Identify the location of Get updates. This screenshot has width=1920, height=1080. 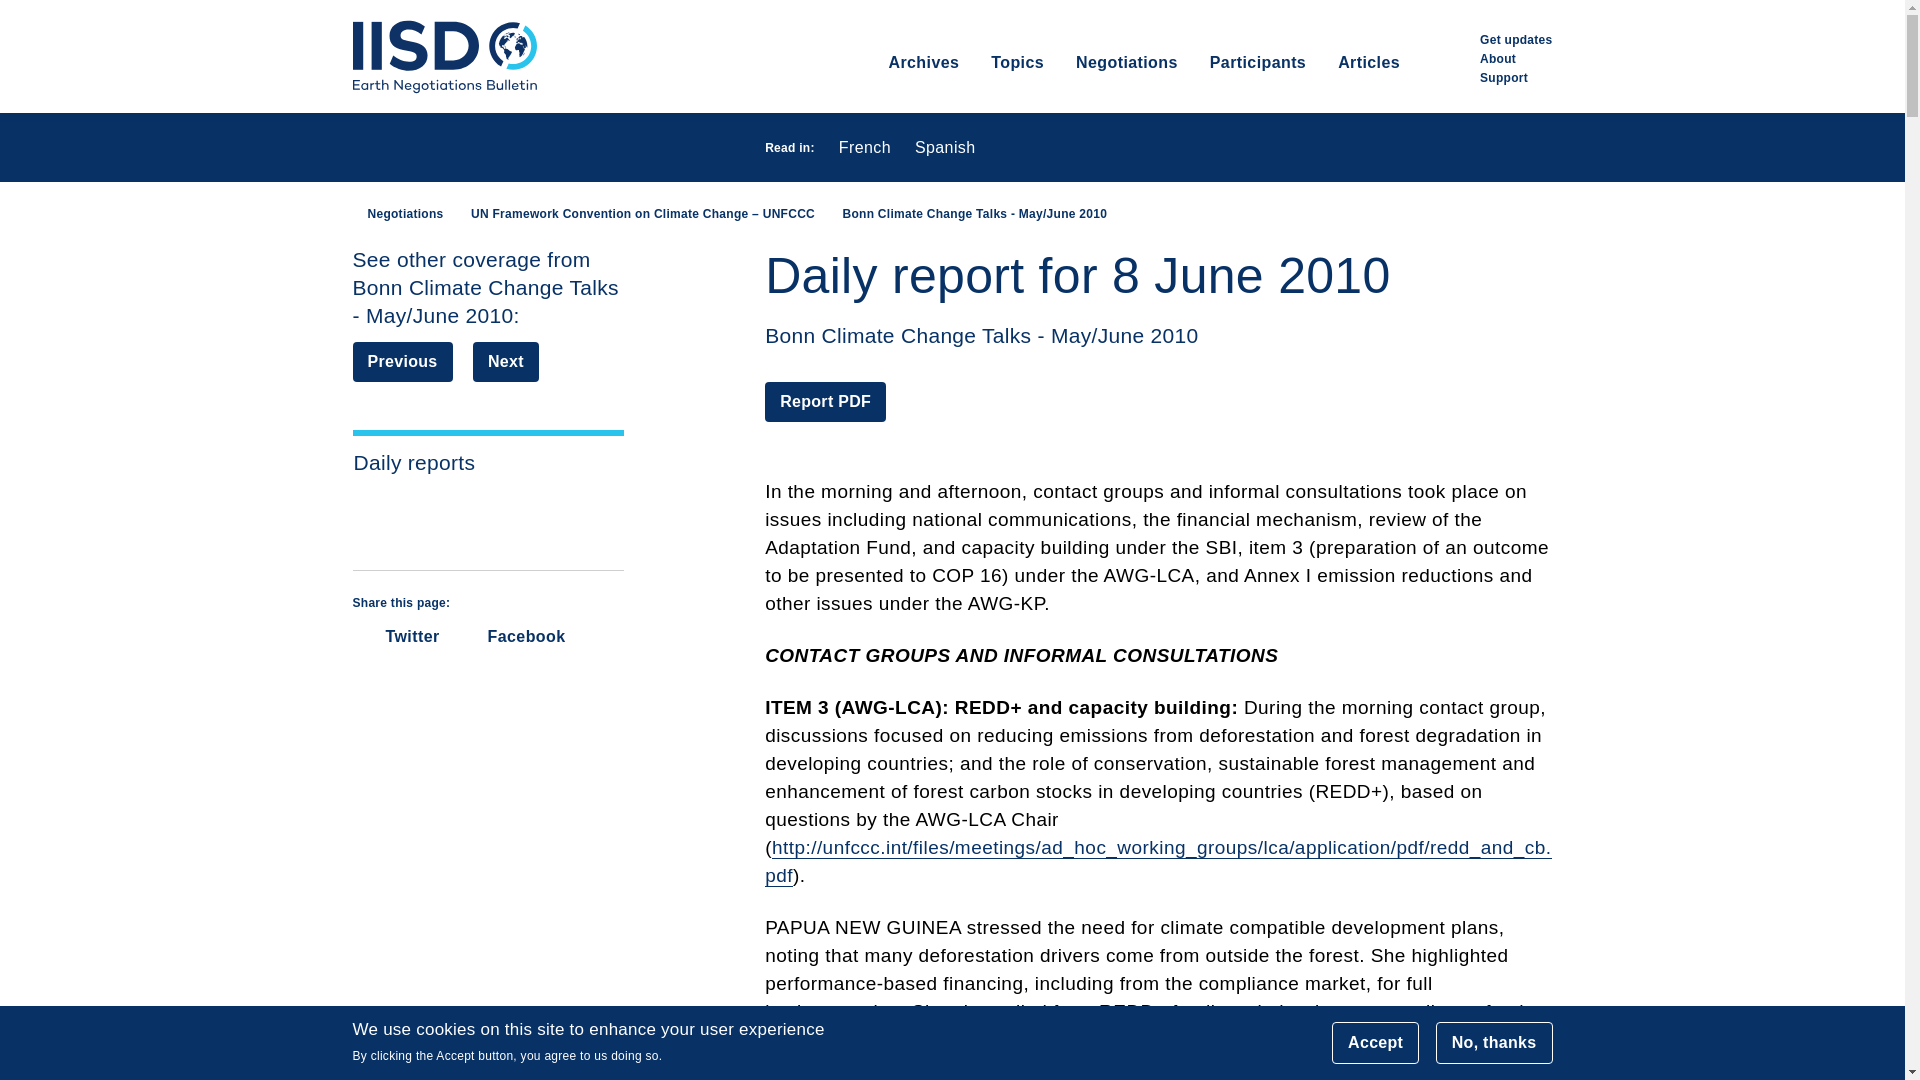
(1516, 39).